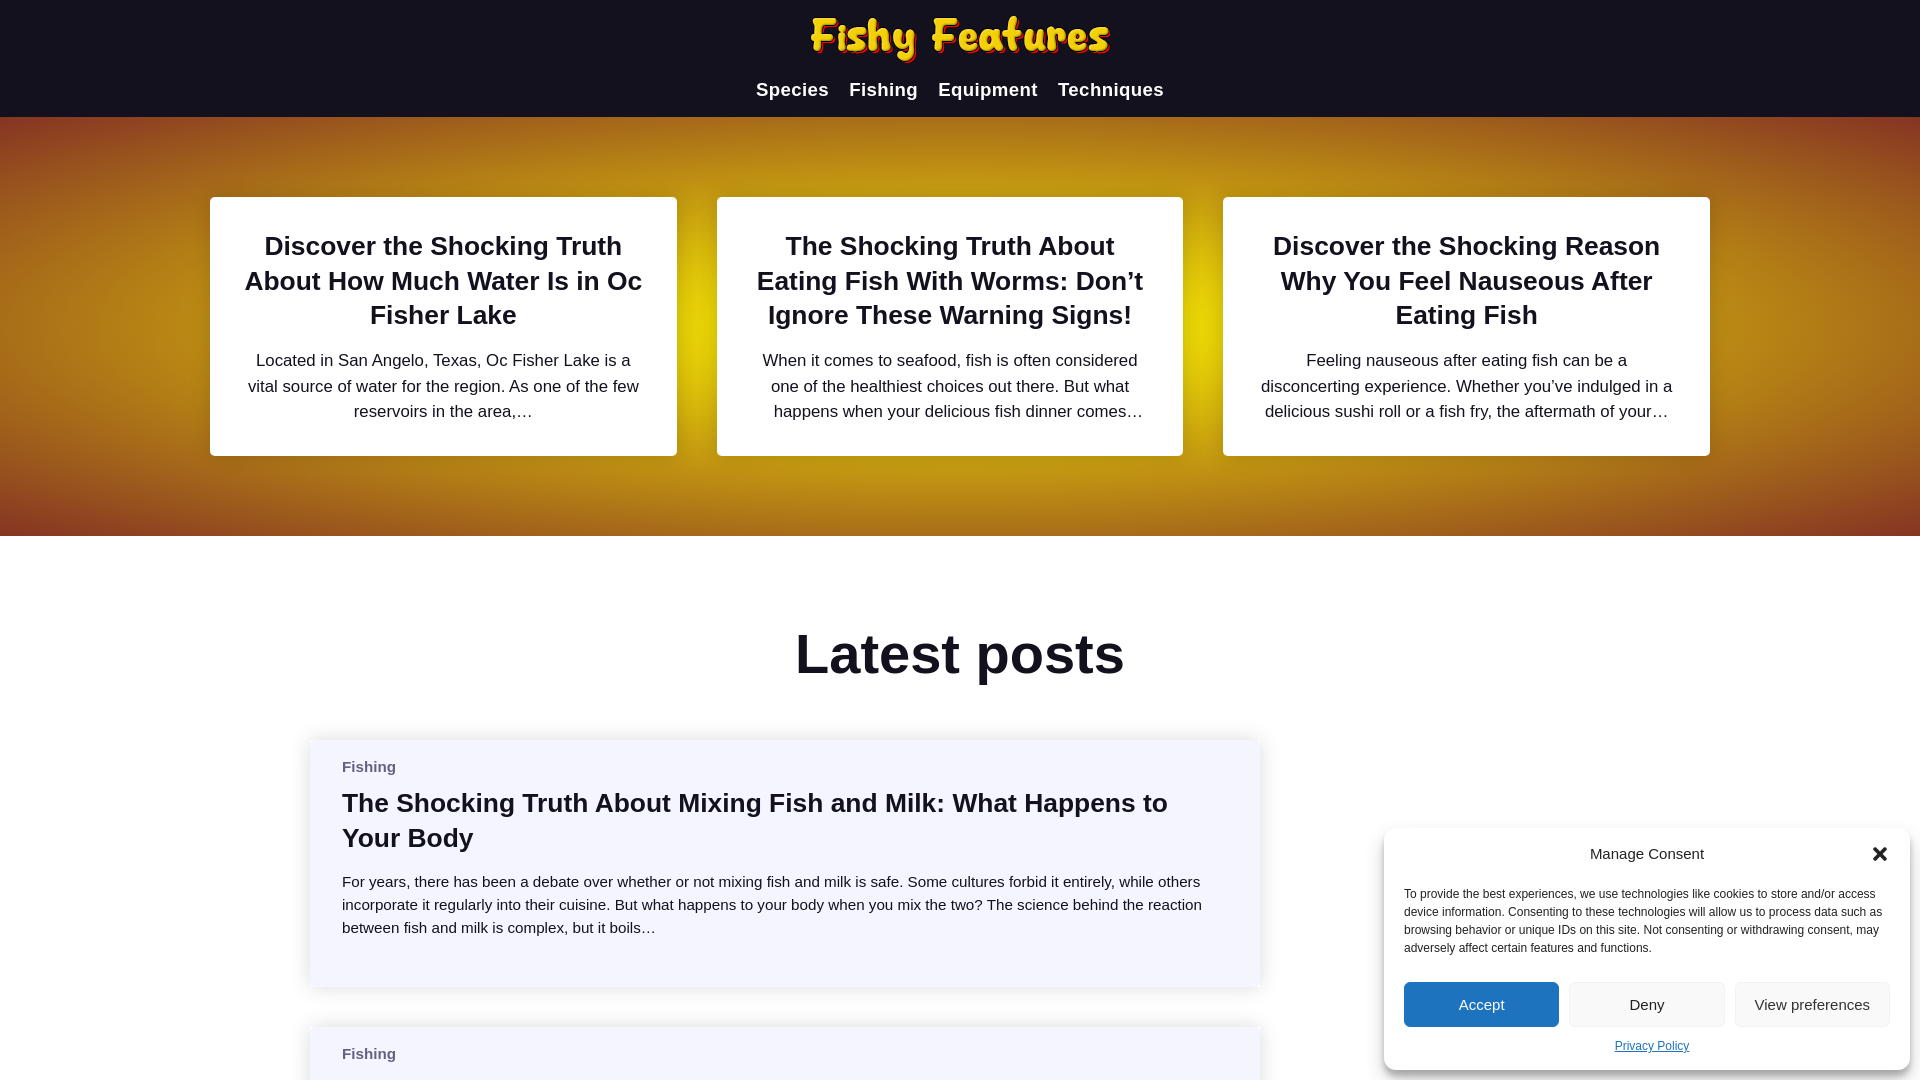 The image size is (1920, 1080). I want to click on Accept, so click(1481, 1004).